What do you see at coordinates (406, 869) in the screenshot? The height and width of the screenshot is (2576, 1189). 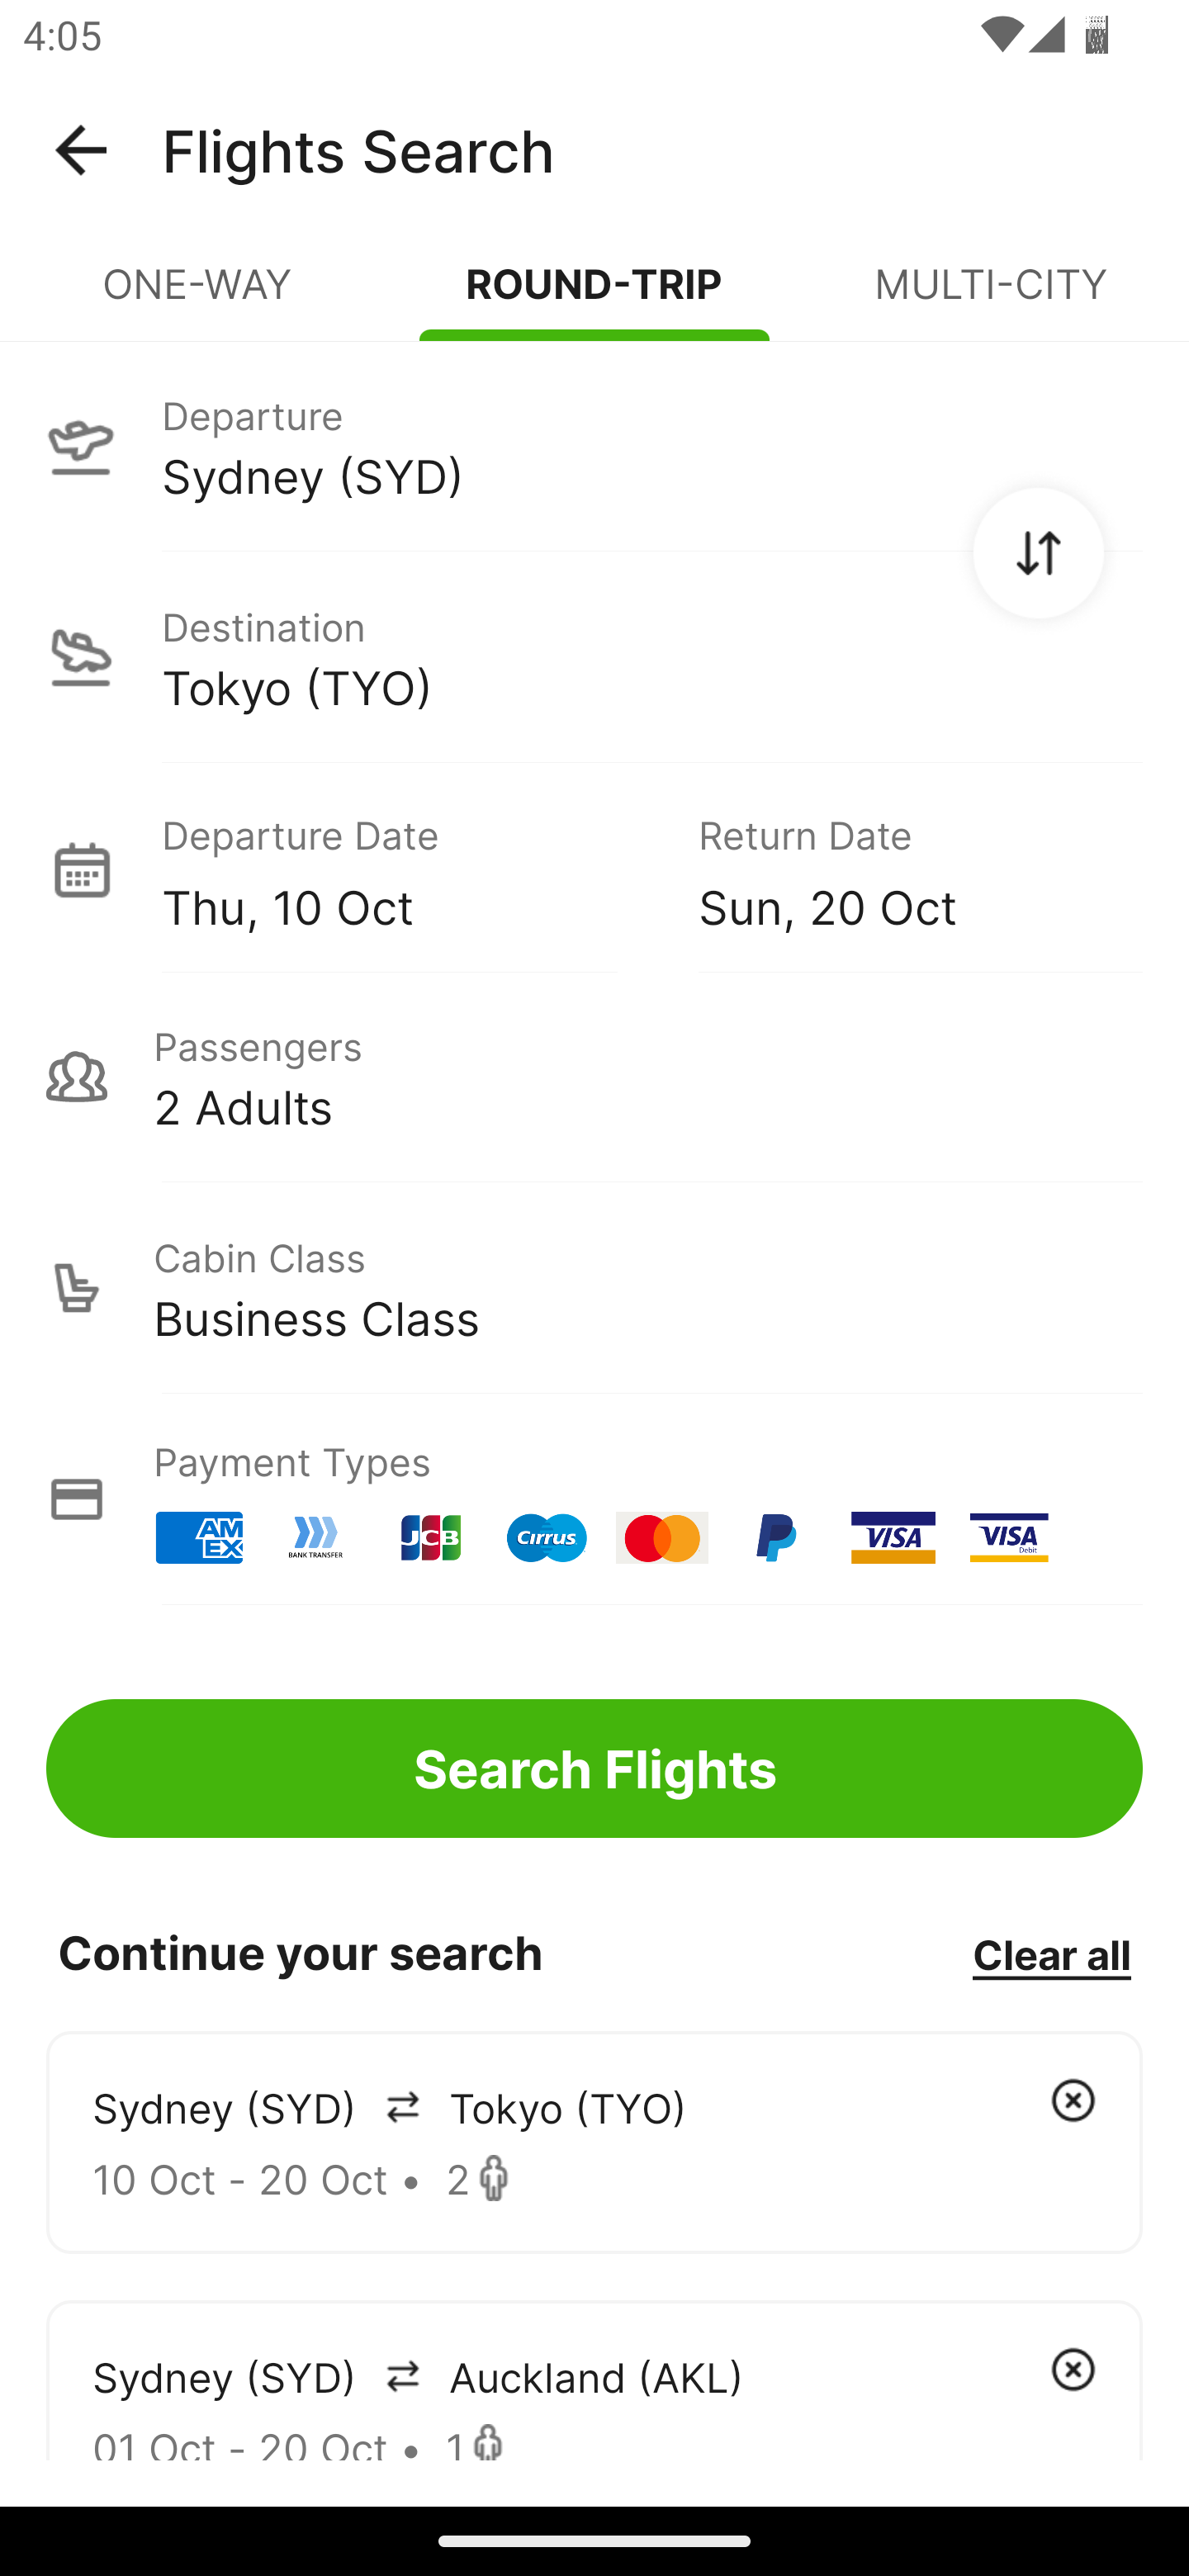 I see `Departure Date Thu, 10 Oct` at bounding box center [406, 869].